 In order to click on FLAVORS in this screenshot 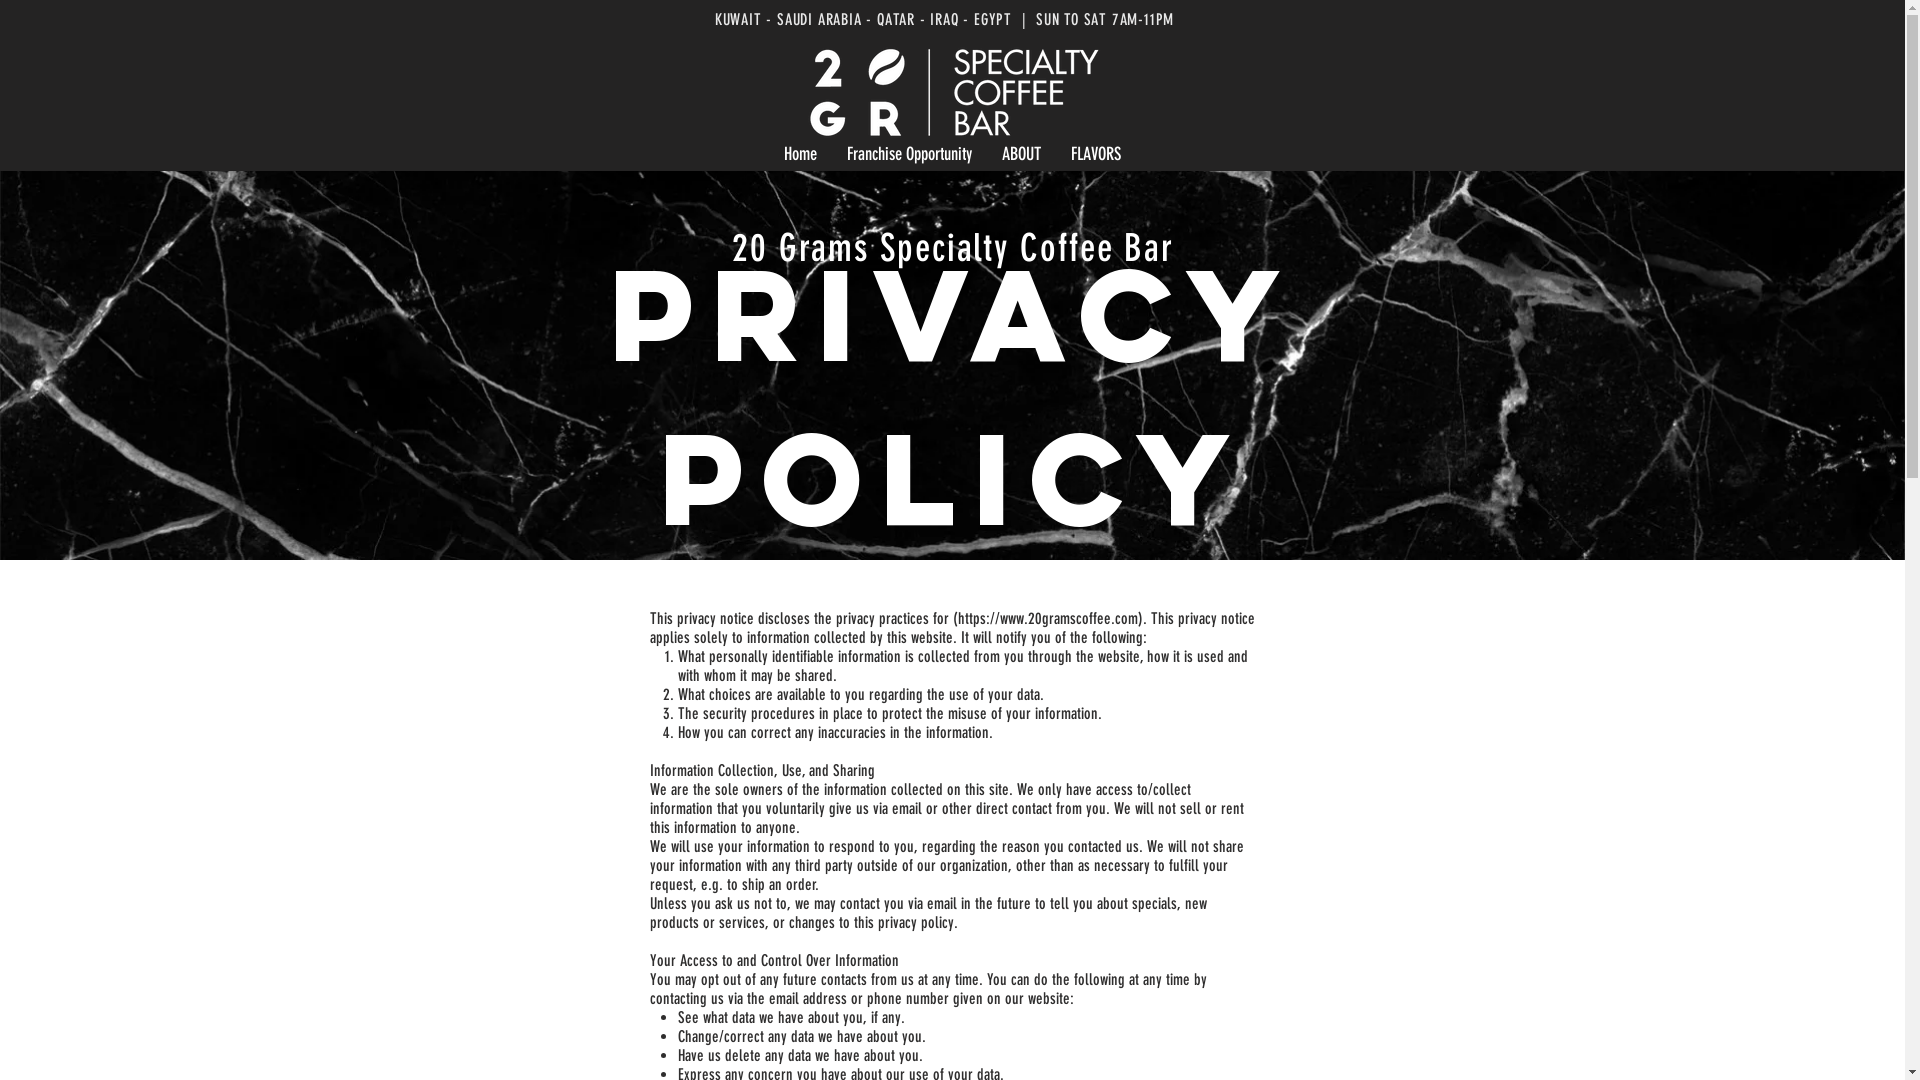, I will do `click(1096, 154)`.